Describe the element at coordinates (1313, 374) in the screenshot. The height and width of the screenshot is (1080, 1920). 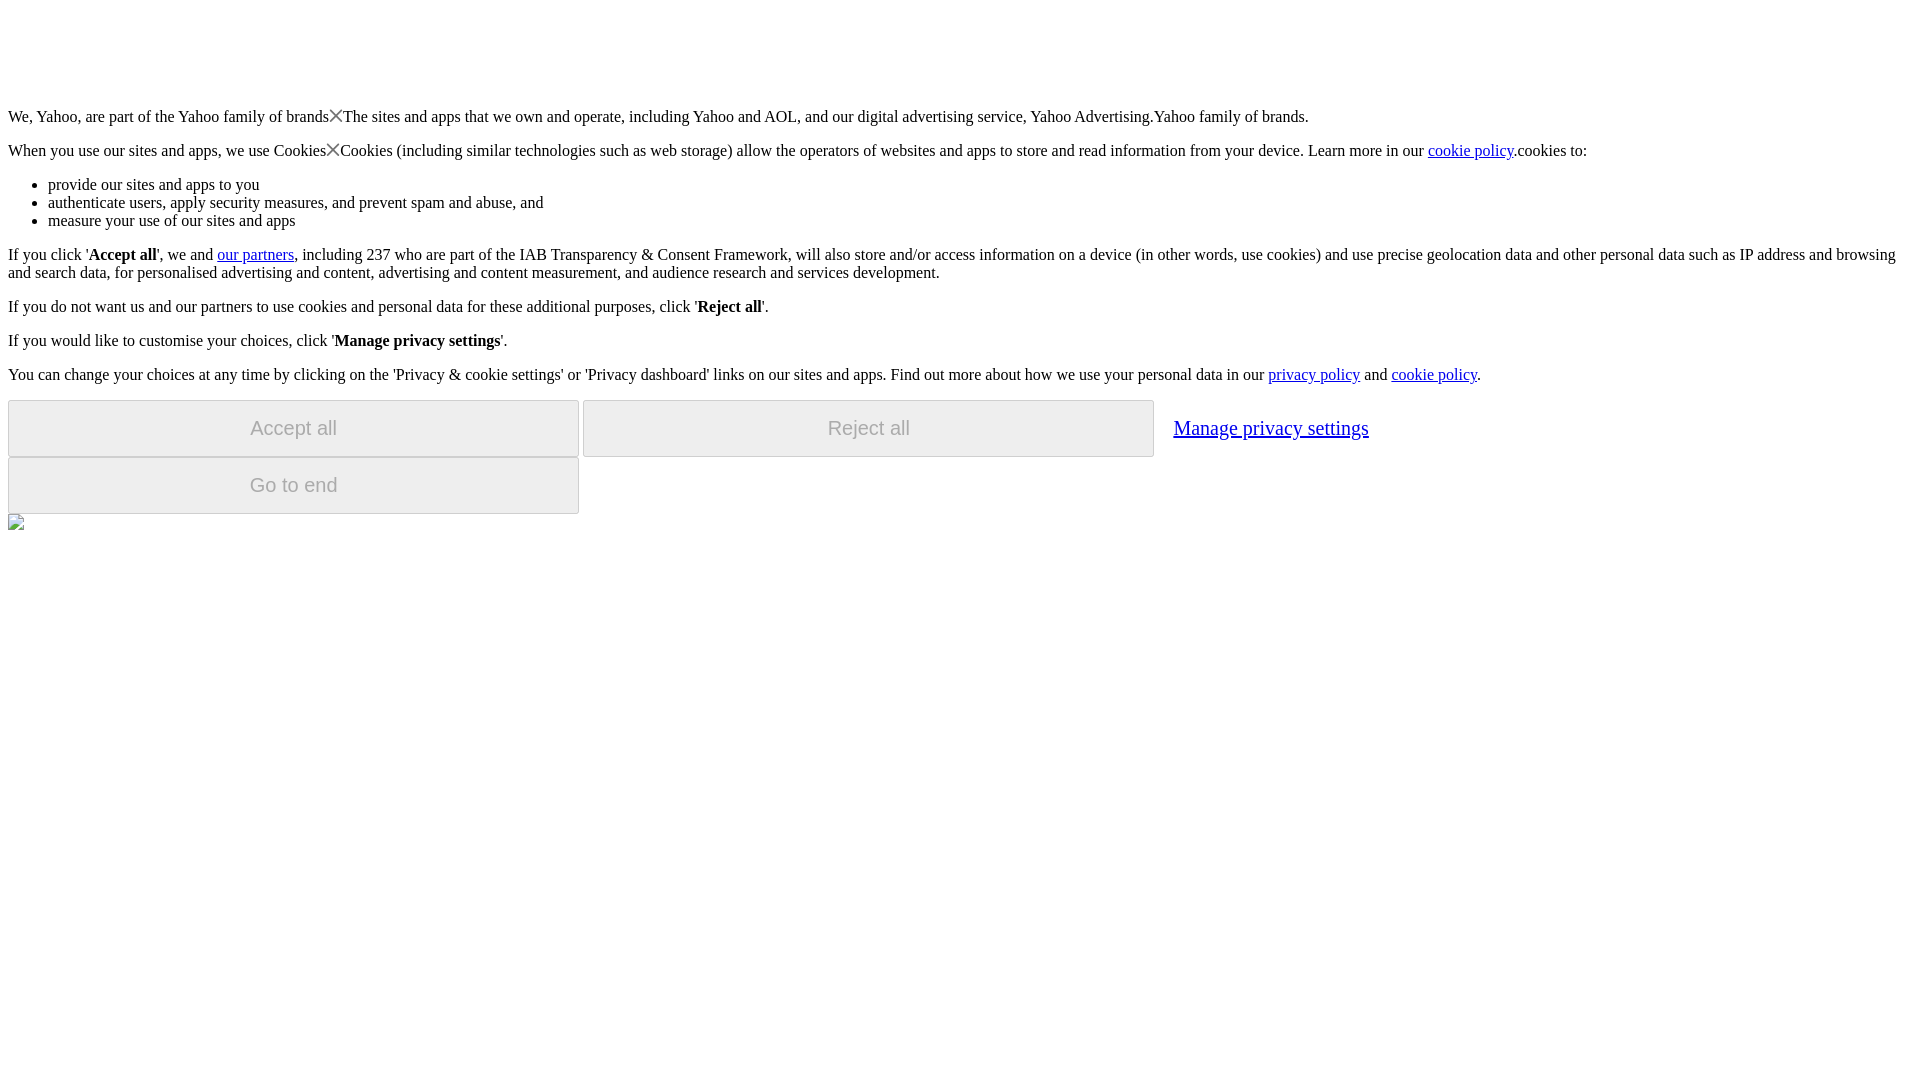
I see `privacy policy` at that location.